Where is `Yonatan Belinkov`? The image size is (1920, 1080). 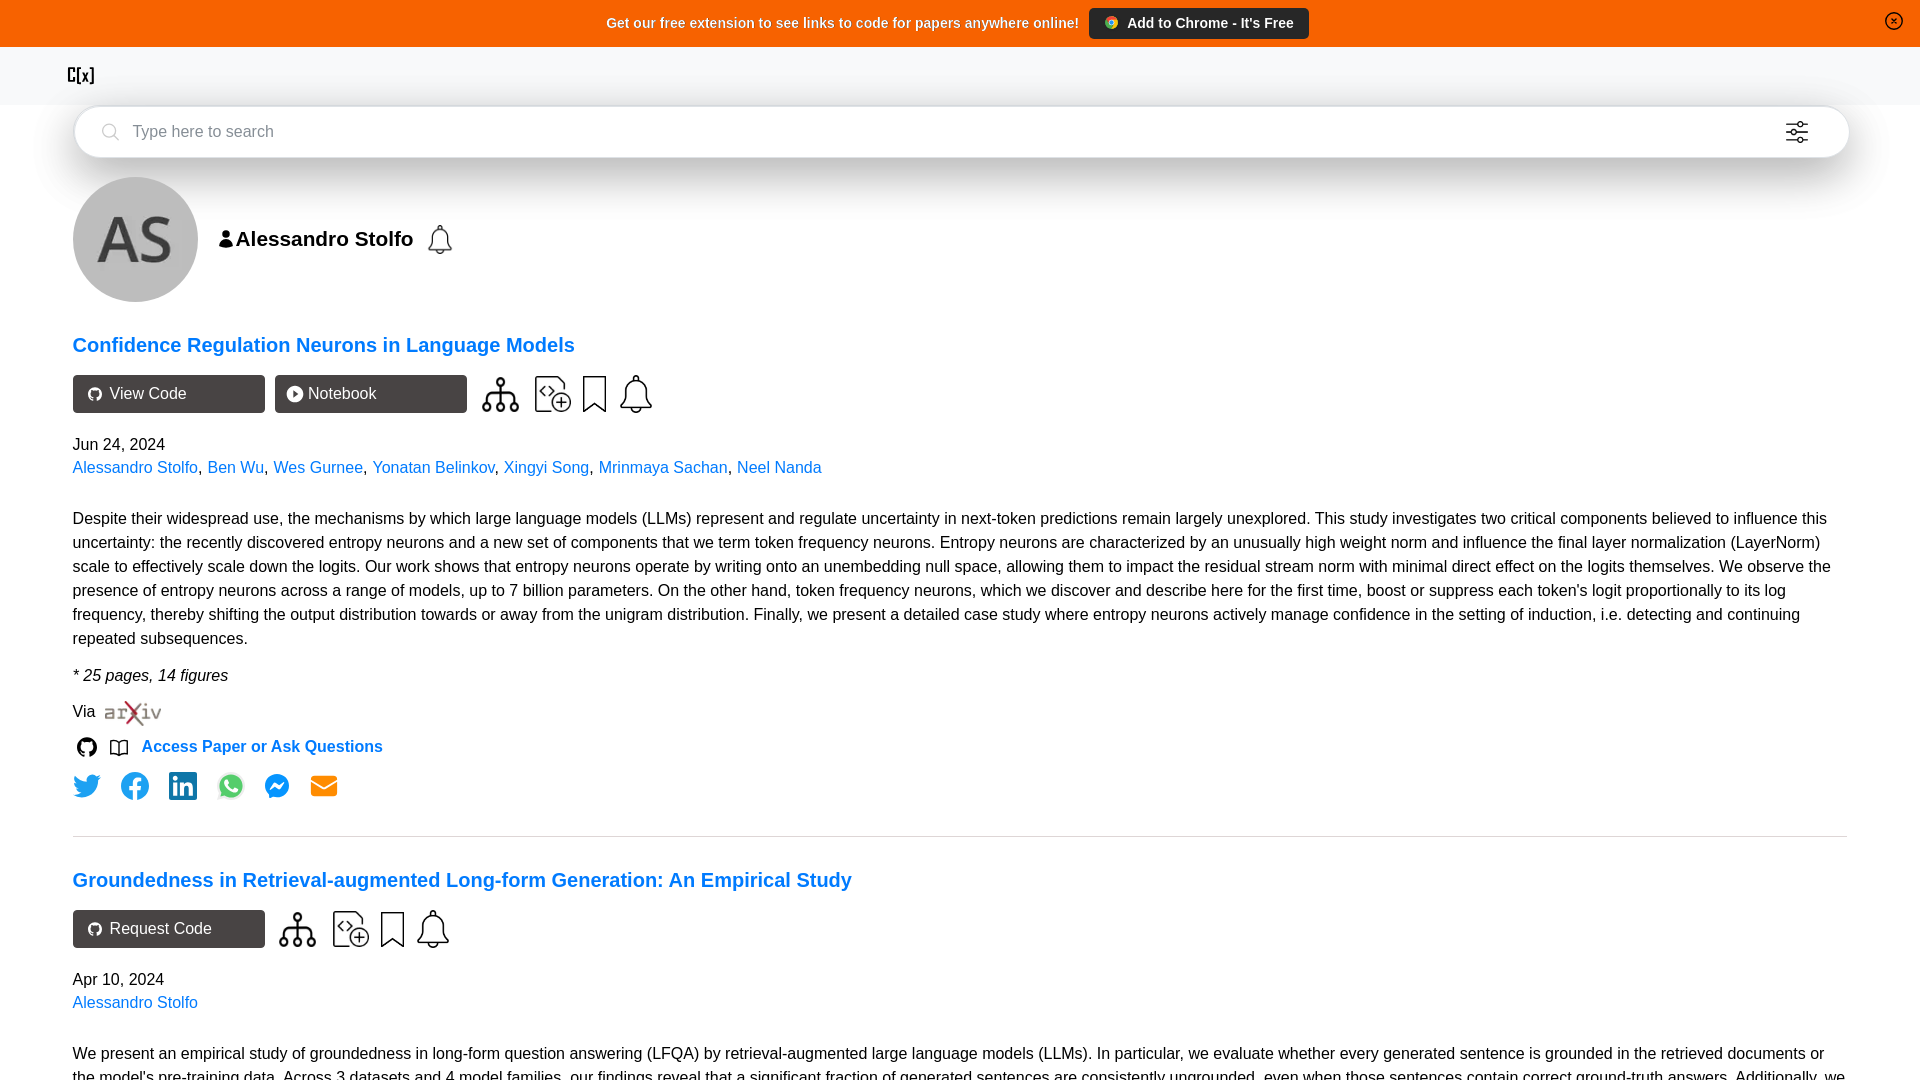
Yonatan Belinkov is located at coordinates (434, 468).